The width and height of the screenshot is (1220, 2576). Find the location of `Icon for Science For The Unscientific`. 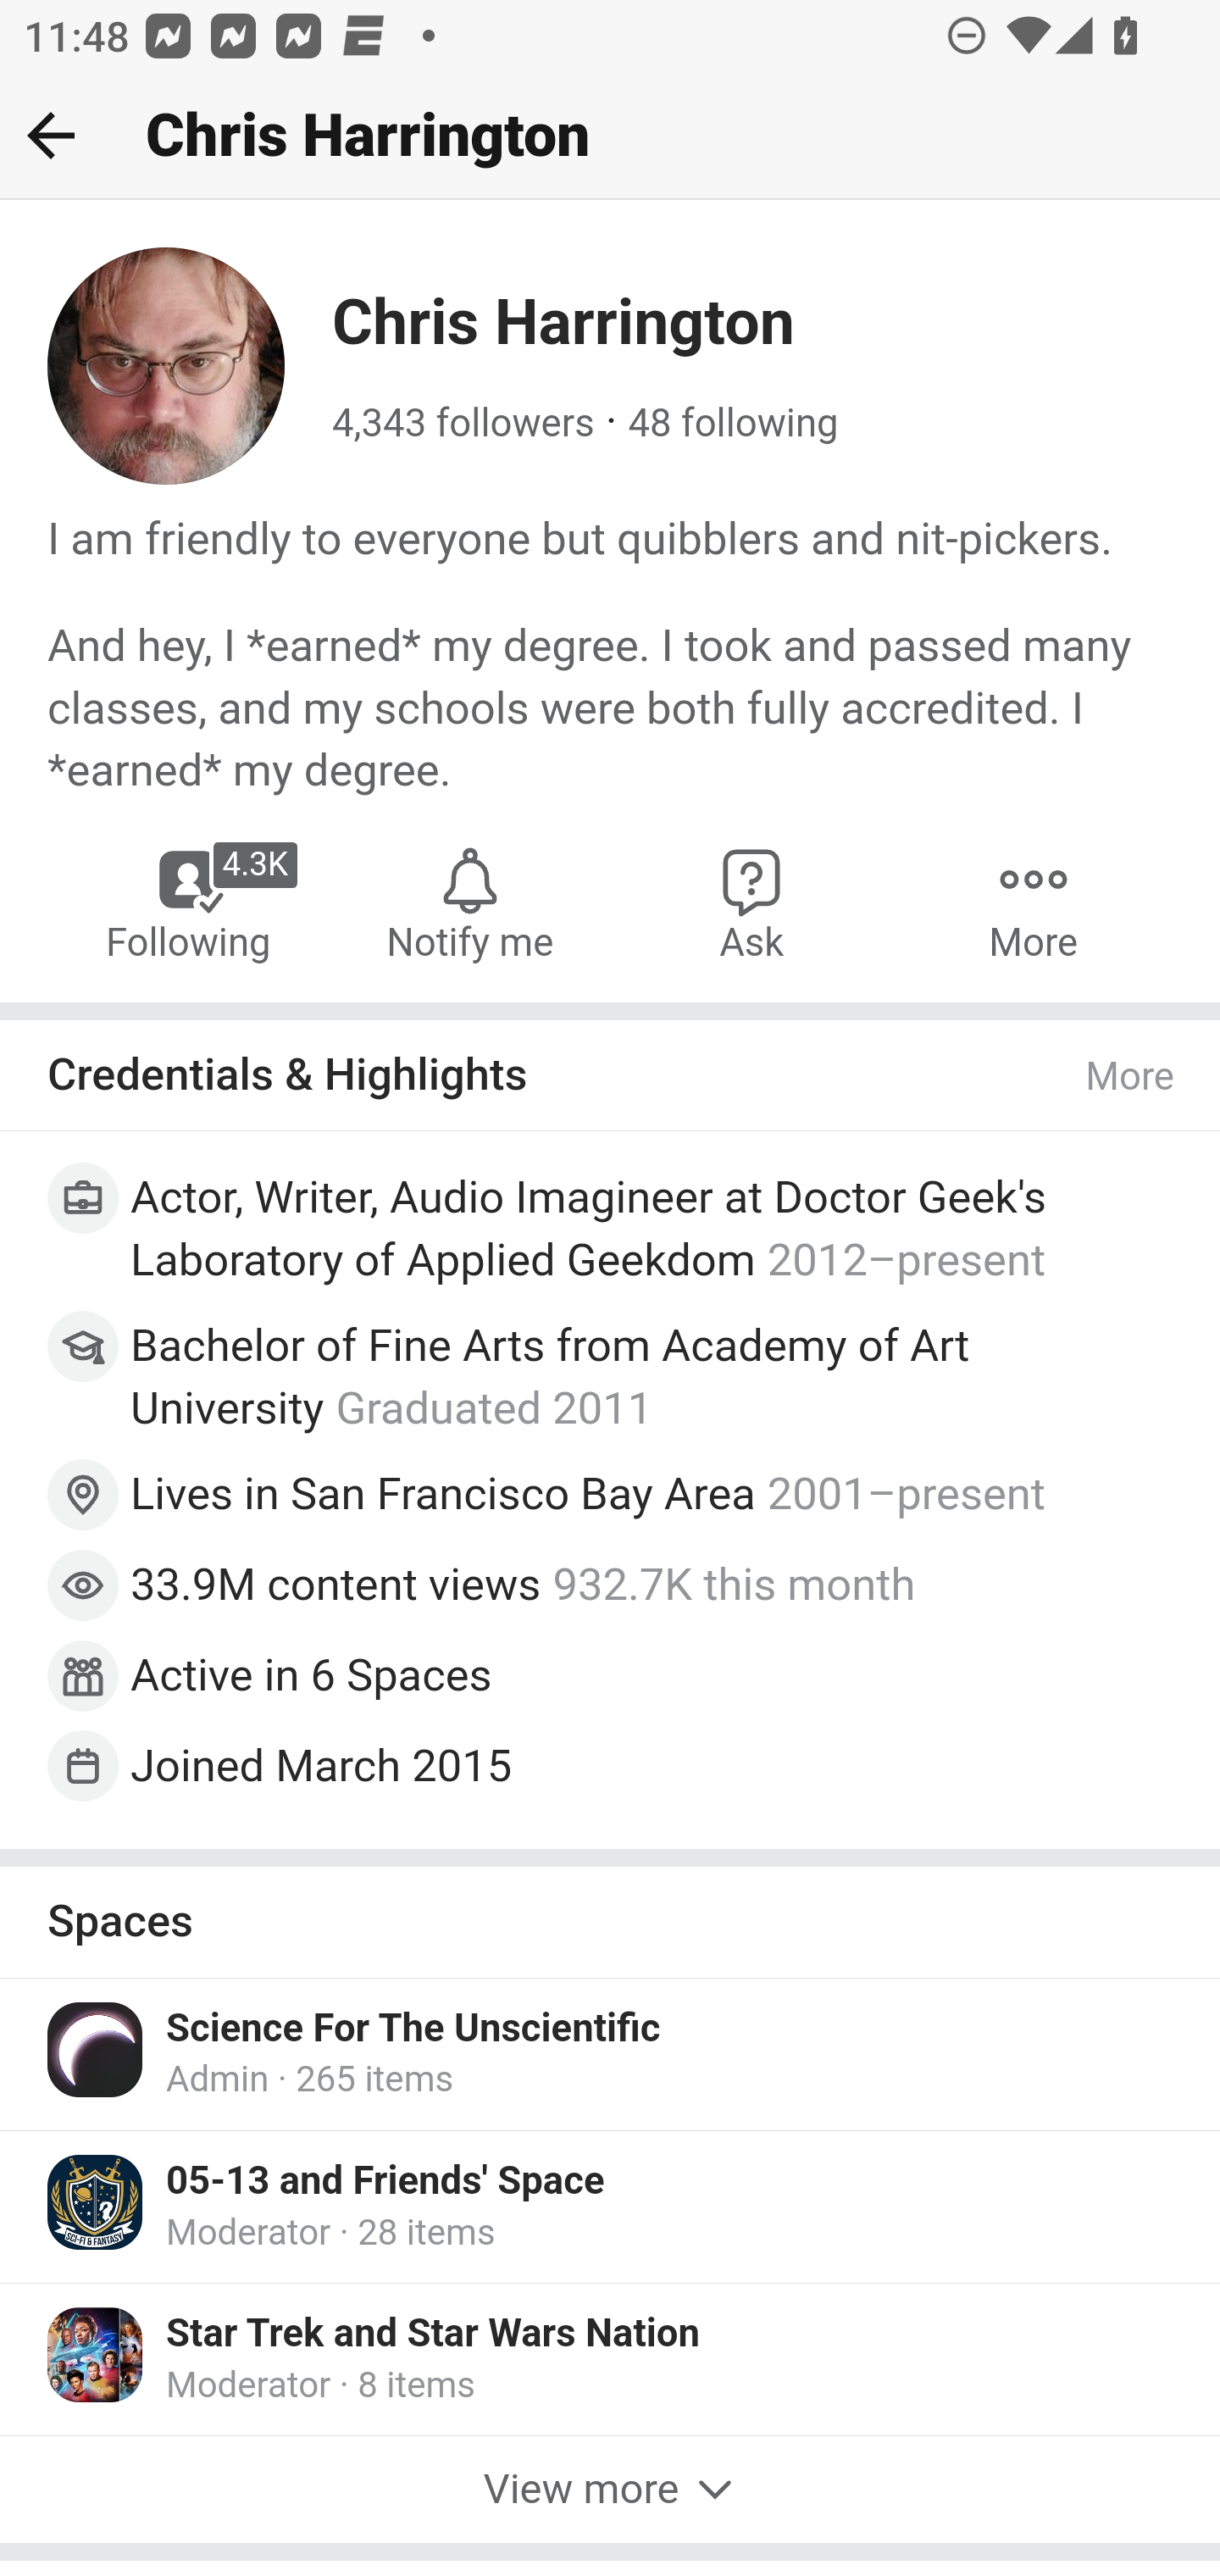

Icon for Science For The Unscientific is located at coordinates (97, 2047).